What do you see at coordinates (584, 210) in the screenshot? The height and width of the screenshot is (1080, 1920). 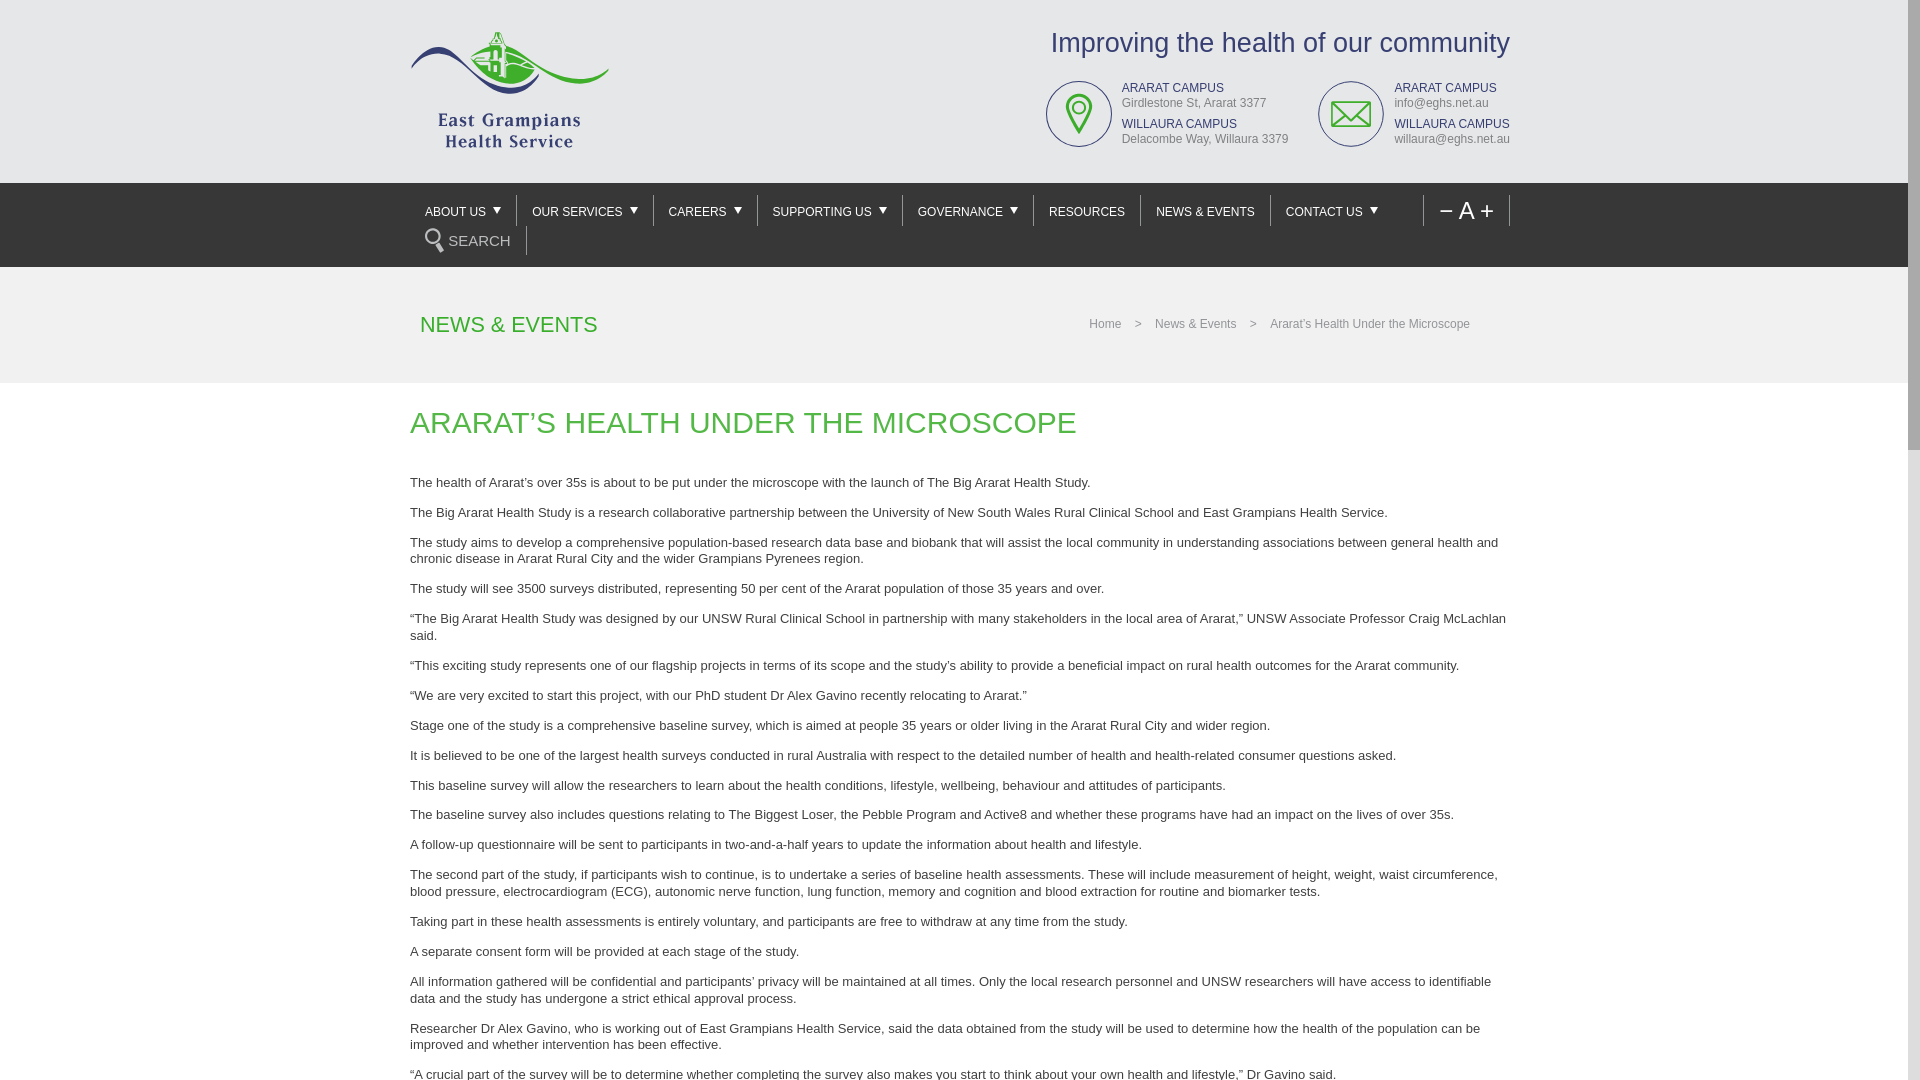 I see `OUR SERVICES` at bounding box center [584, 210].